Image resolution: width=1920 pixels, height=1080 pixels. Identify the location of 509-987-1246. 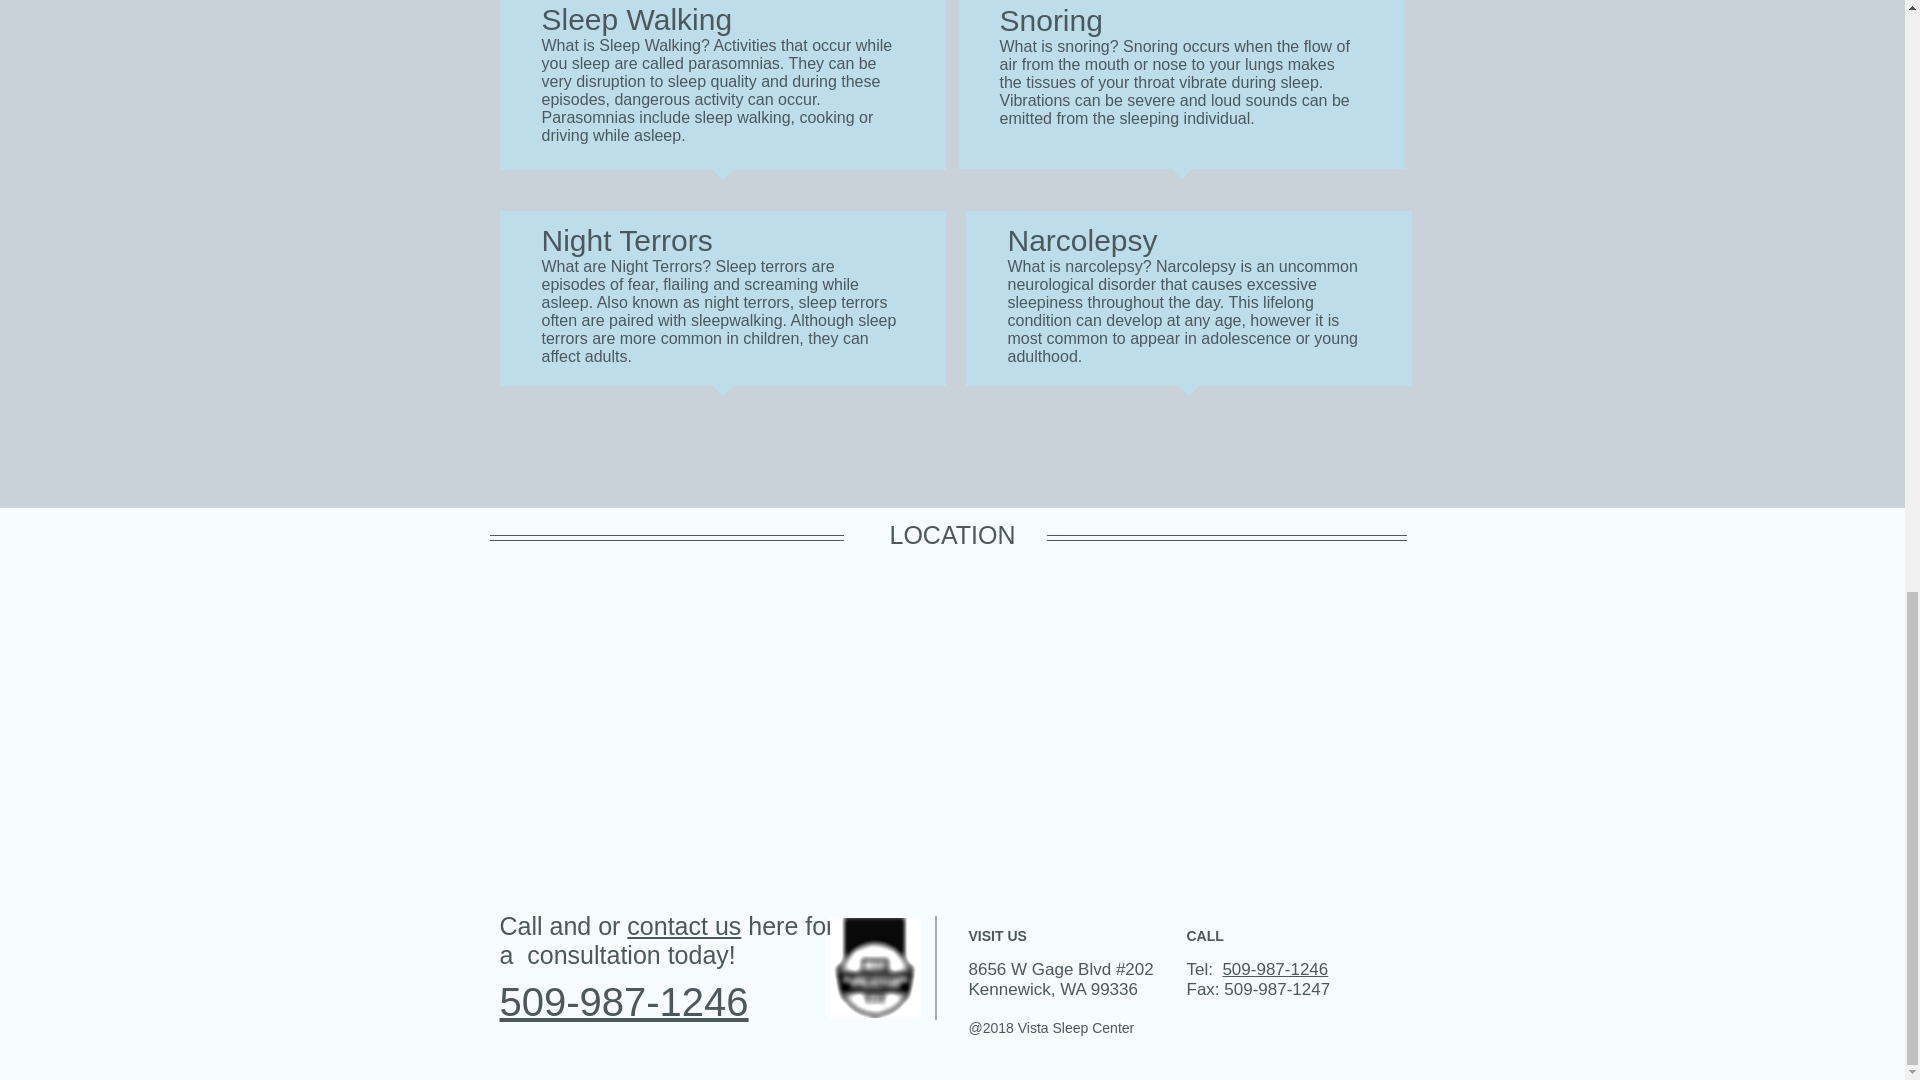
(624, 1000).